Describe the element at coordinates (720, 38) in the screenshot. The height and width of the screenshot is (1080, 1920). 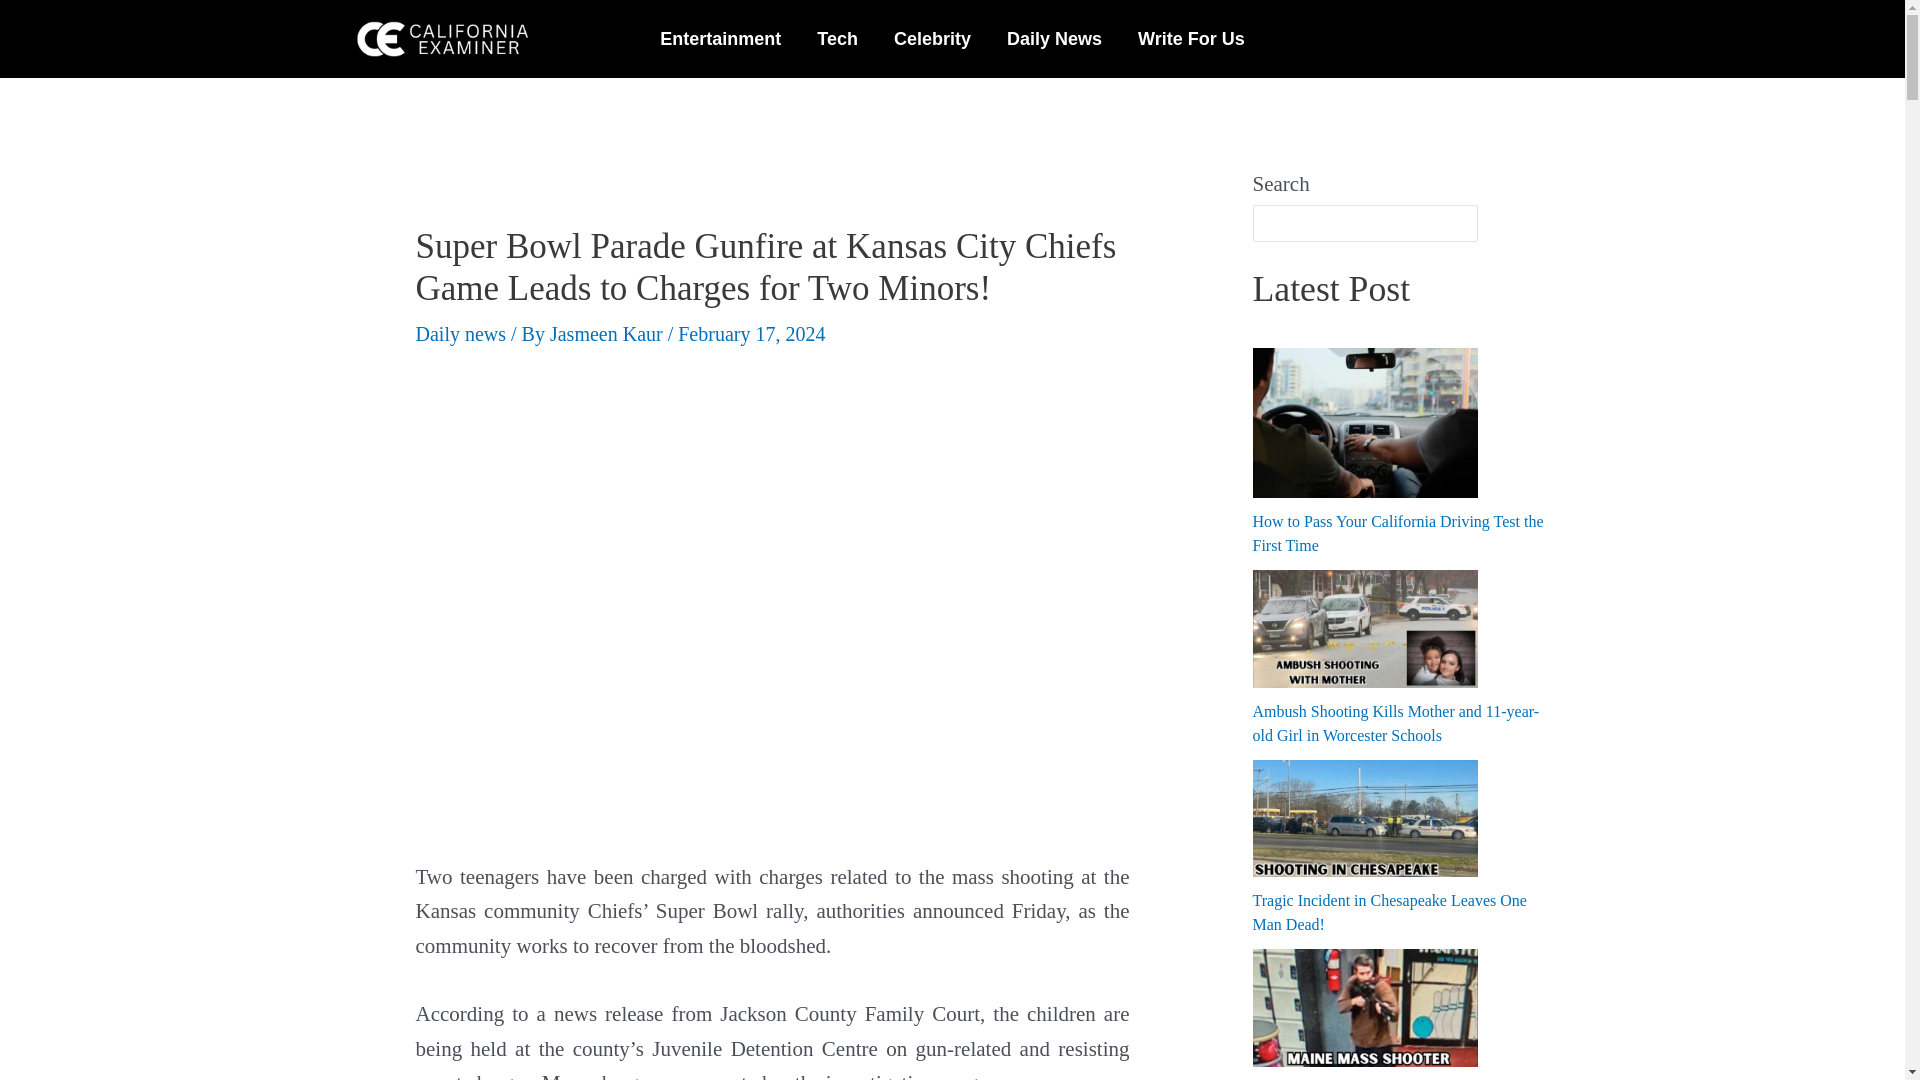
I see `Entertainment` at that location.